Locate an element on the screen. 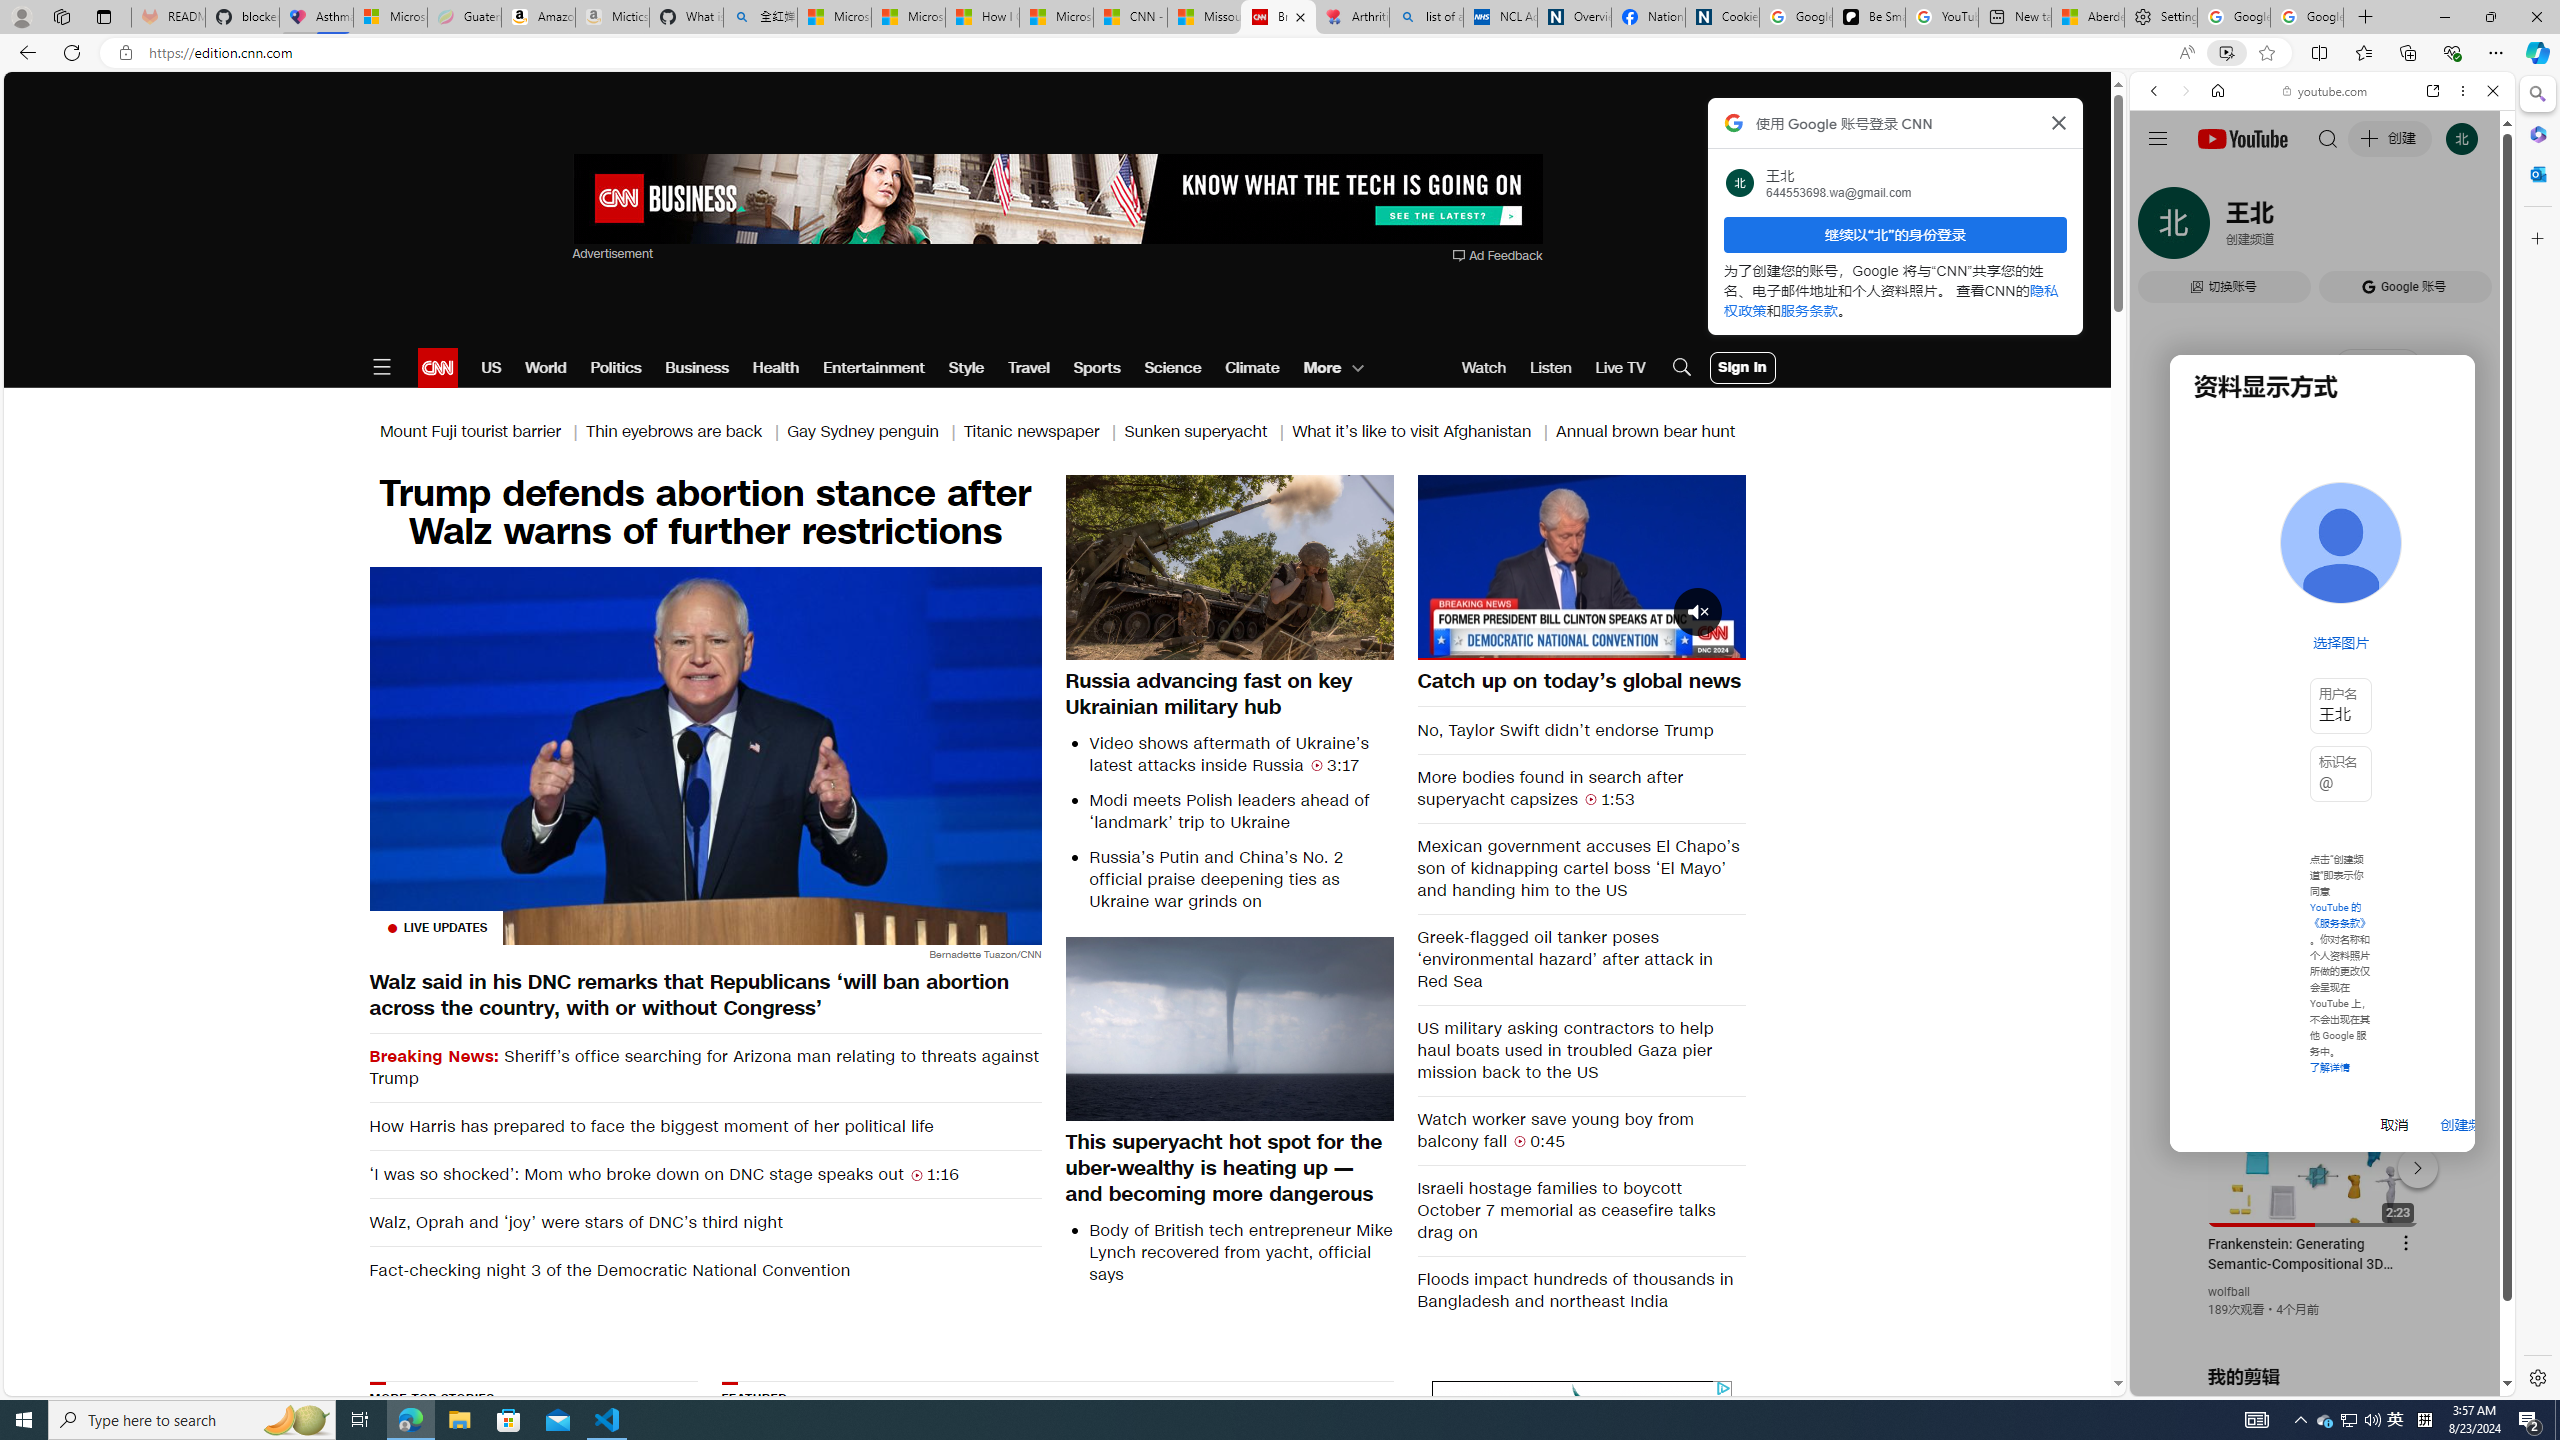 The height and width of the screenshot is (1440, 2560). US is located at coordinates (491, 368).